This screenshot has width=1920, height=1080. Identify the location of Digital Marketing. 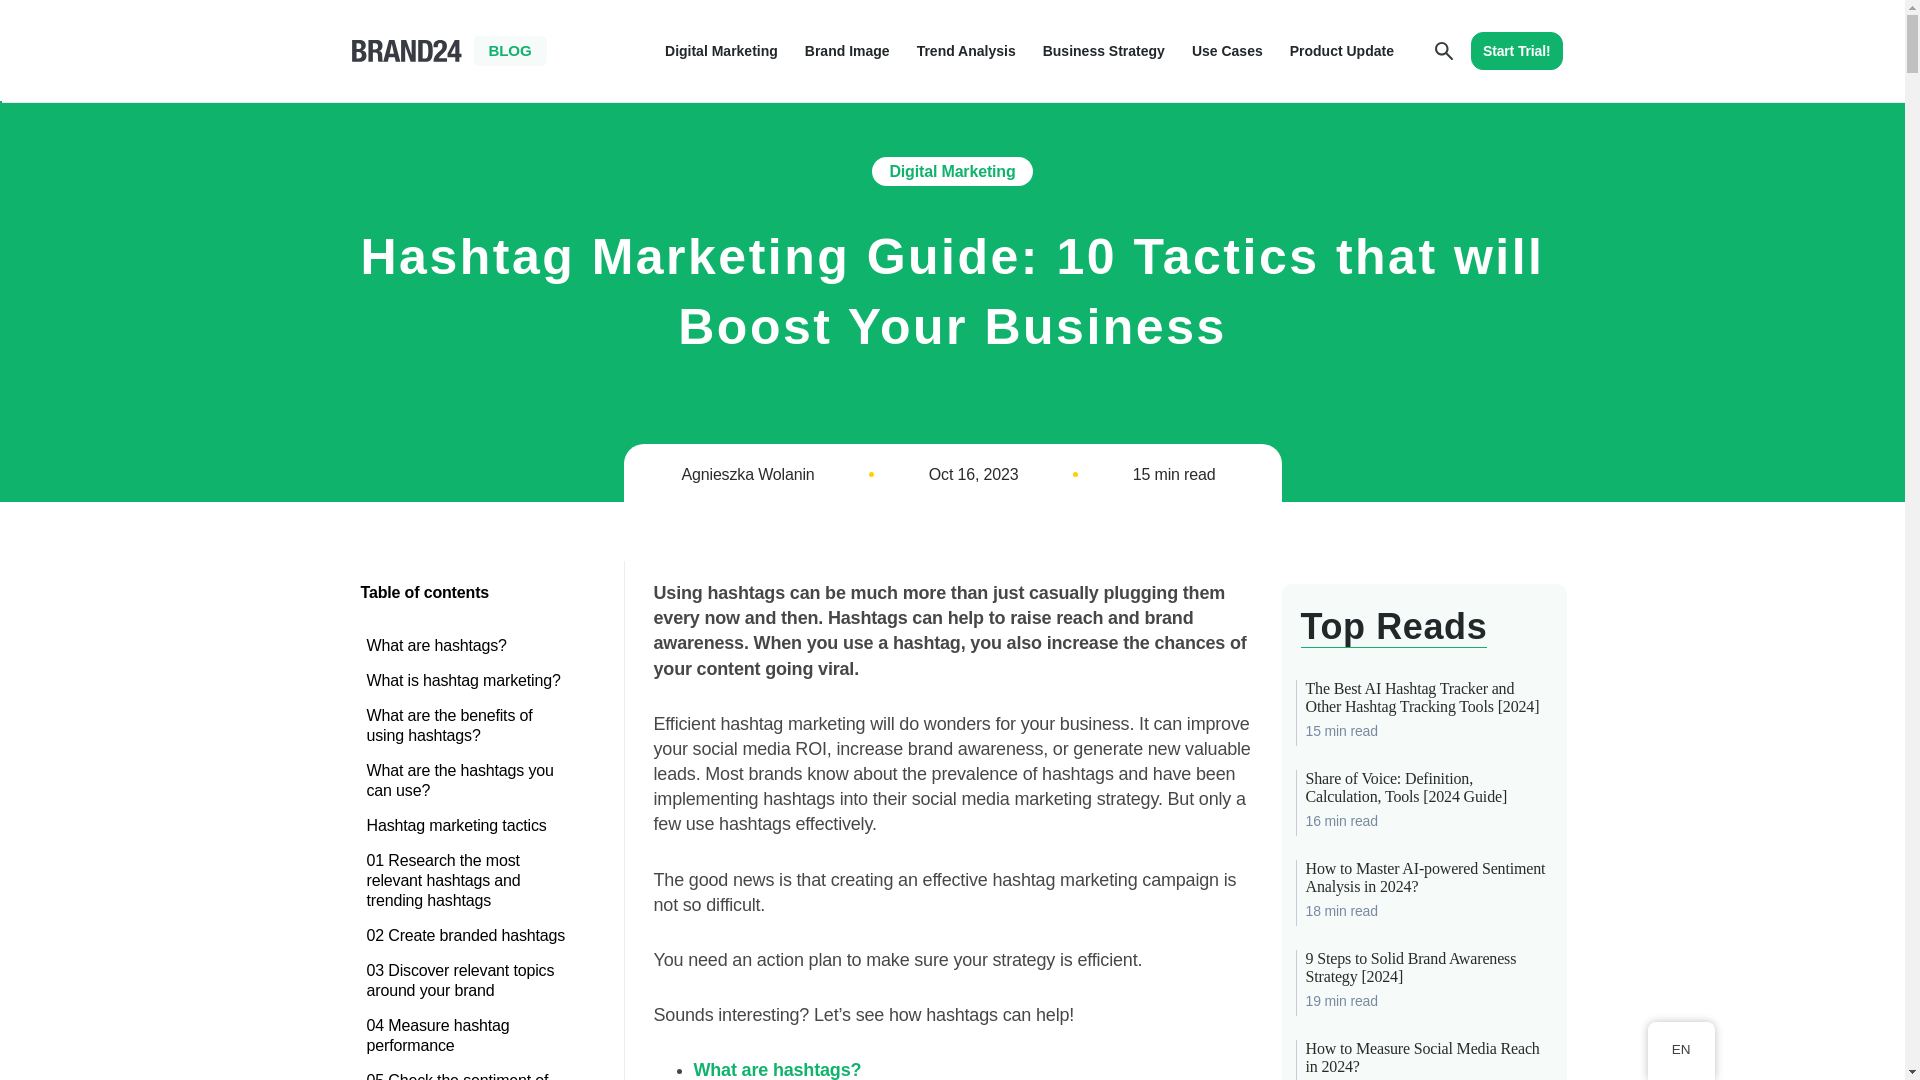
(952, 170).